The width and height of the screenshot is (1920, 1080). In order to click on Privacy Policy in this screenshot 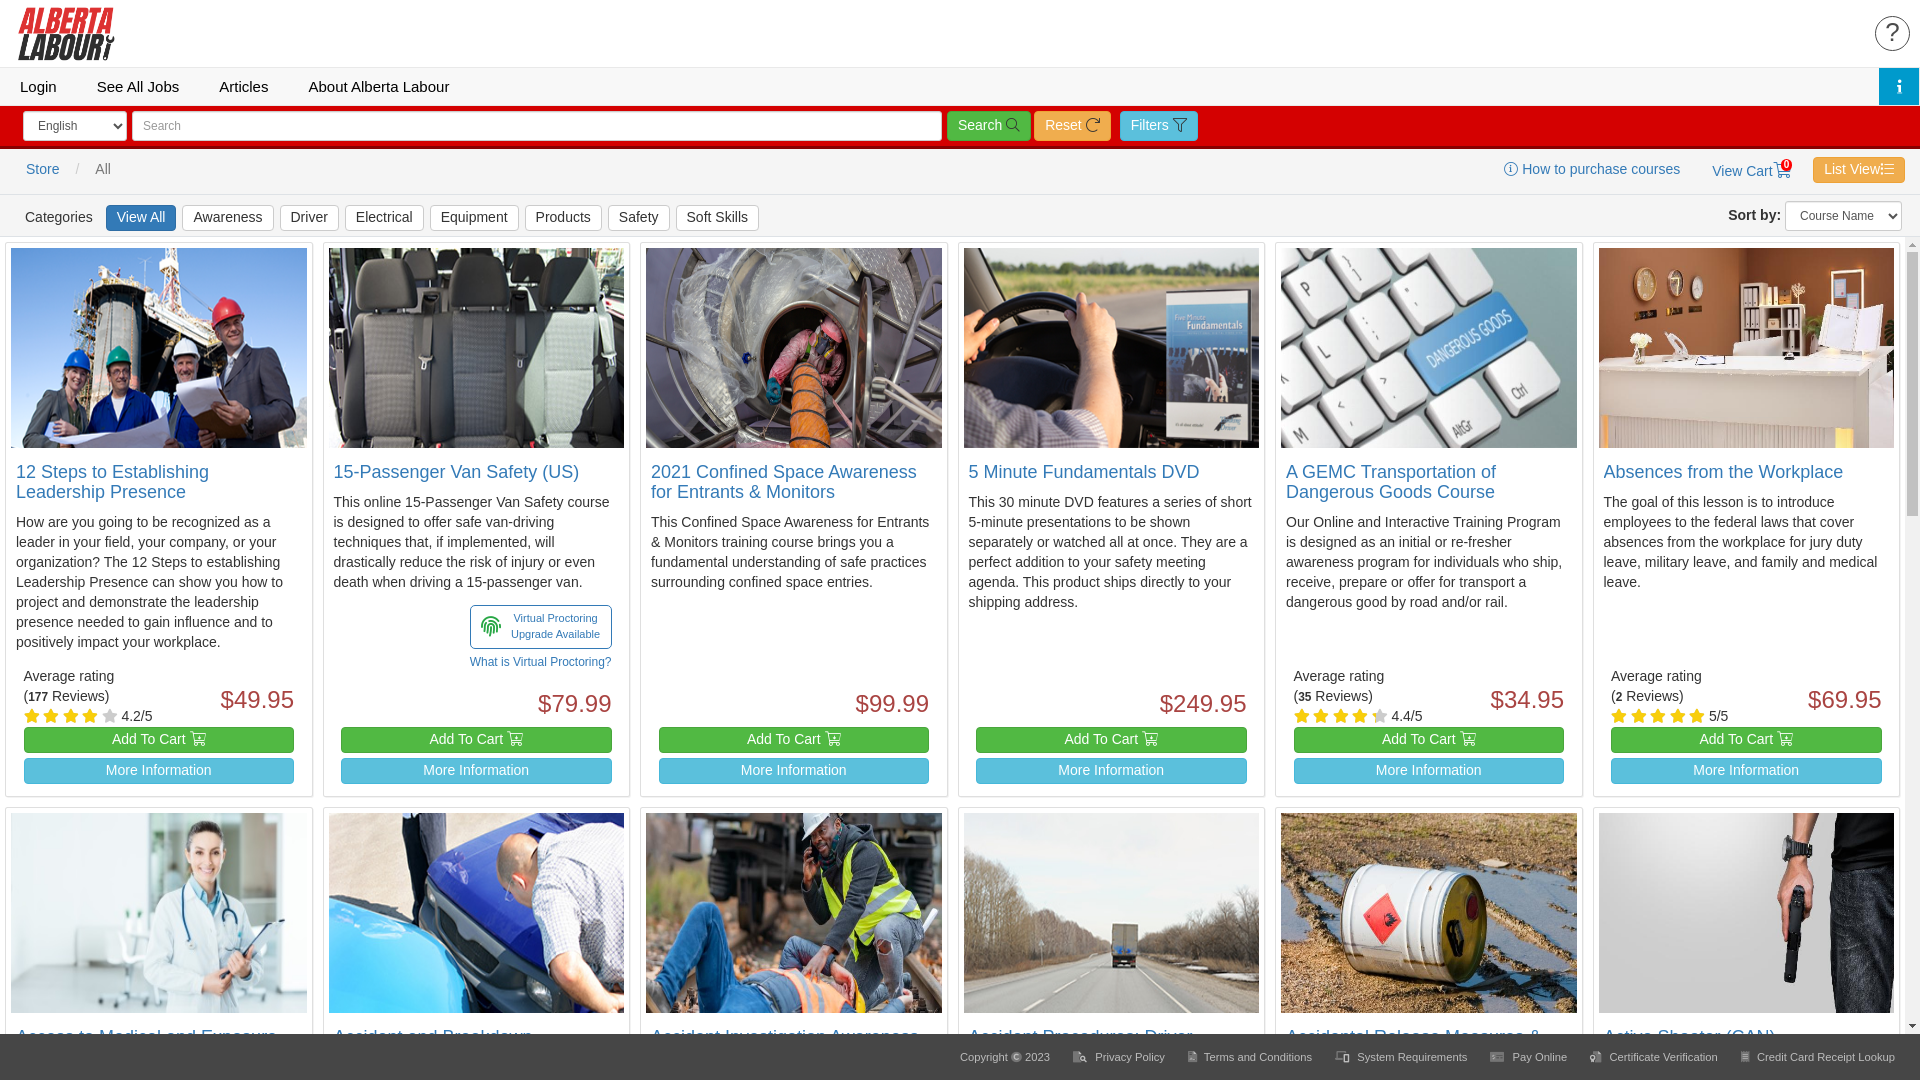, I will do `click(1120, 1057)`.